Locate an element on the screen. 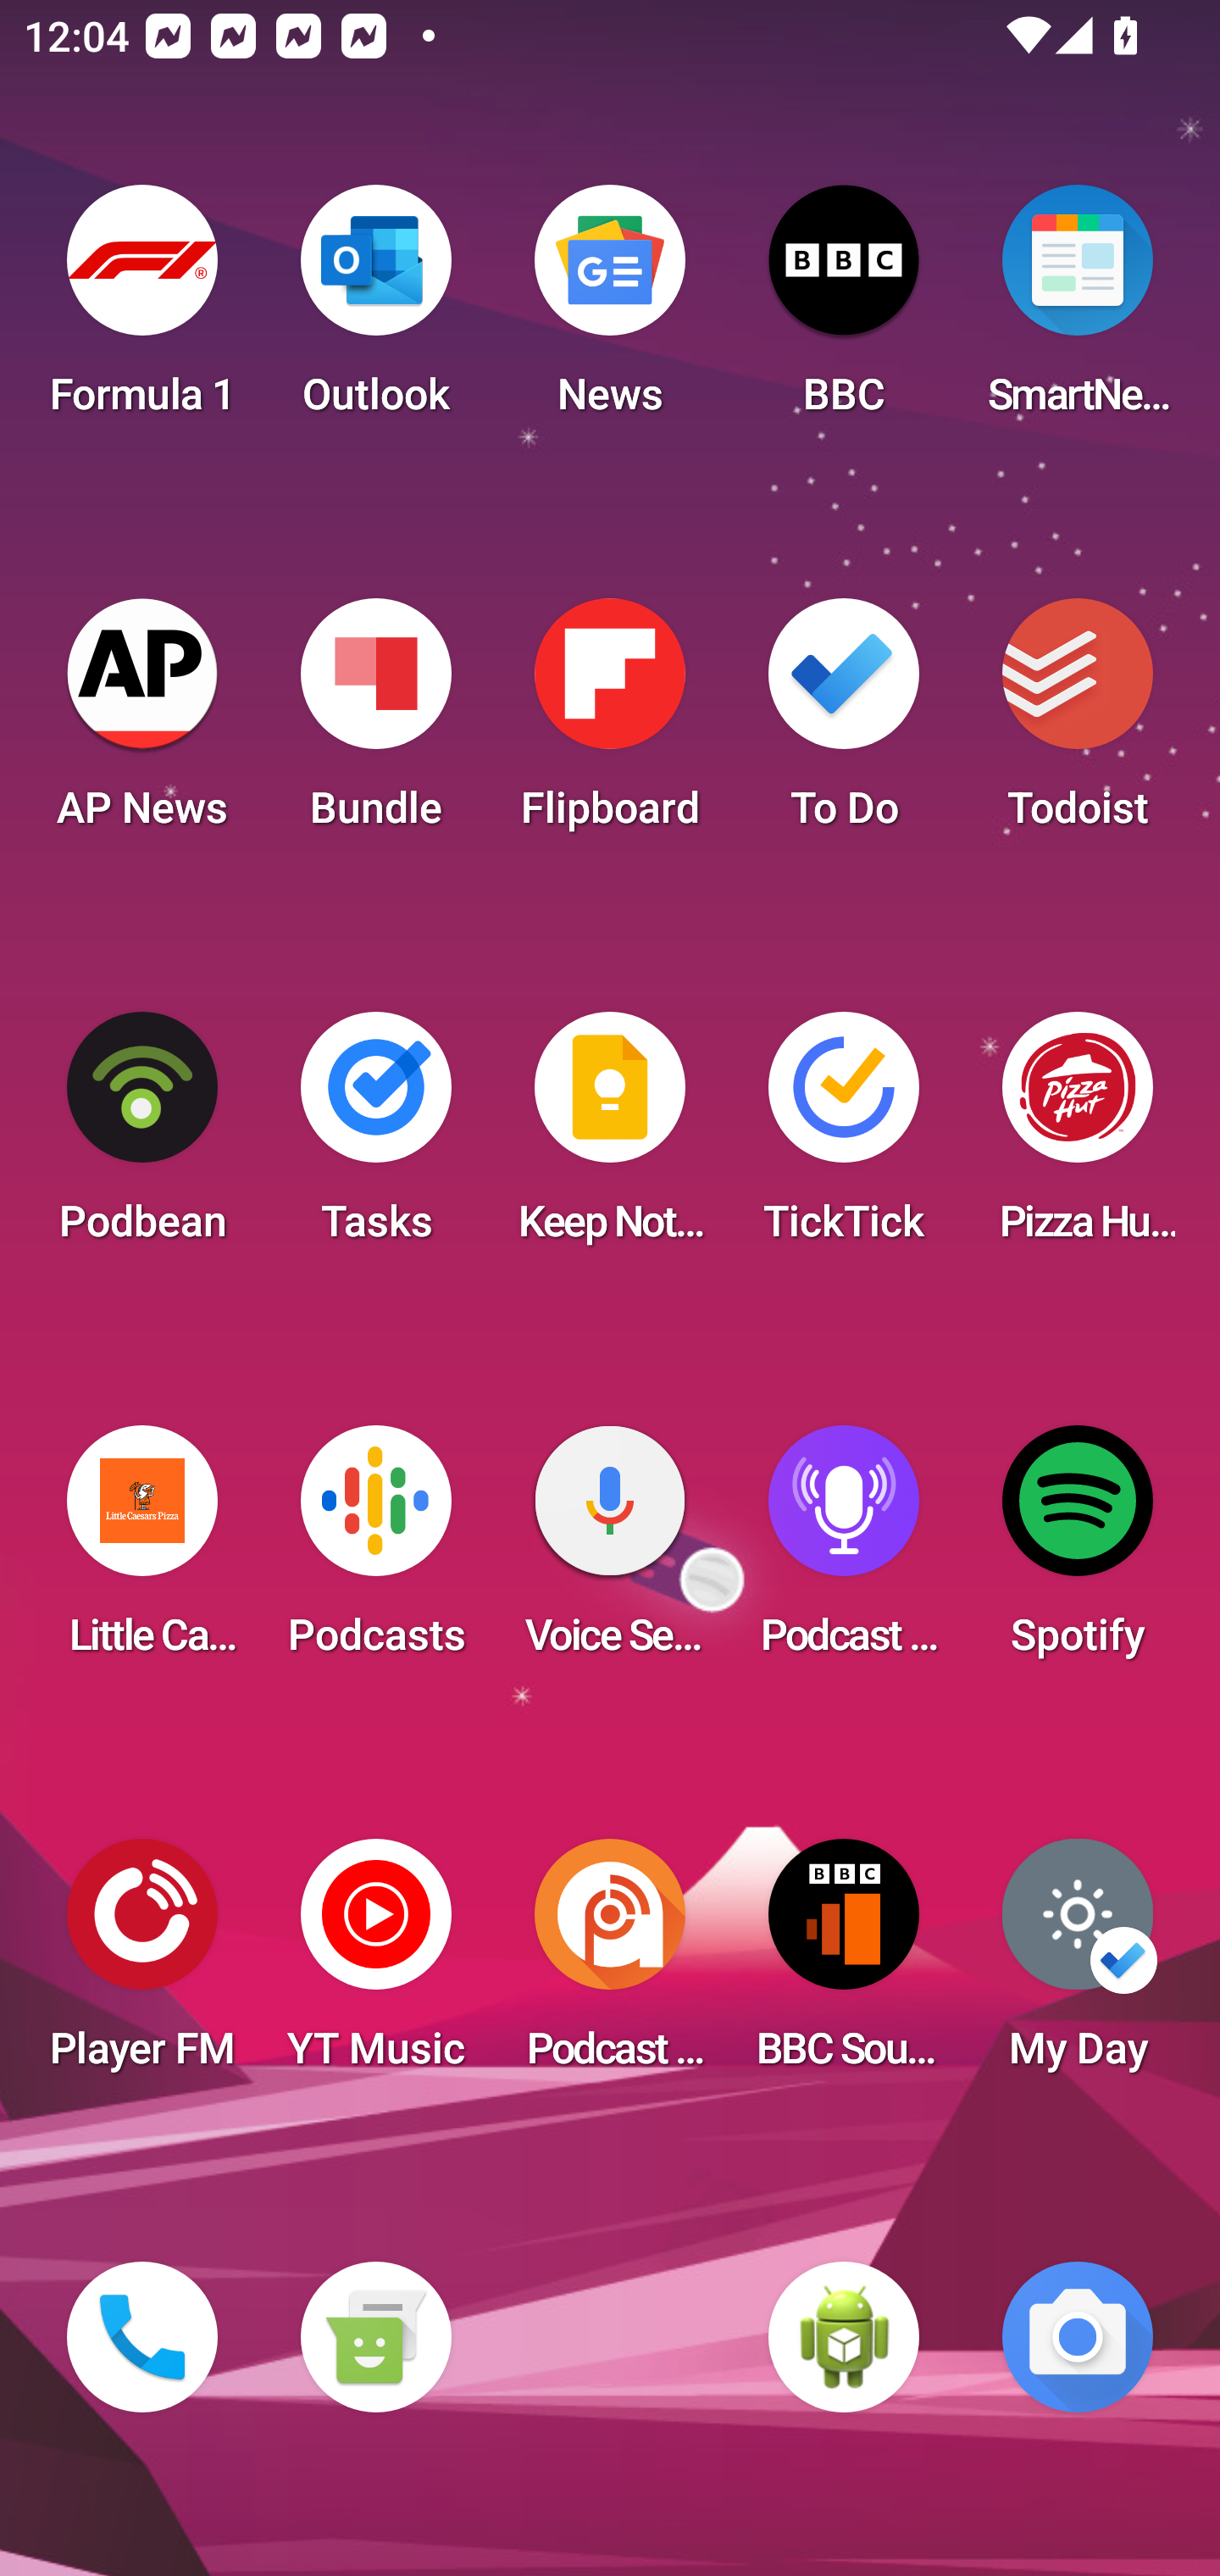  Podcasts is located at coordinates (375, 1551).